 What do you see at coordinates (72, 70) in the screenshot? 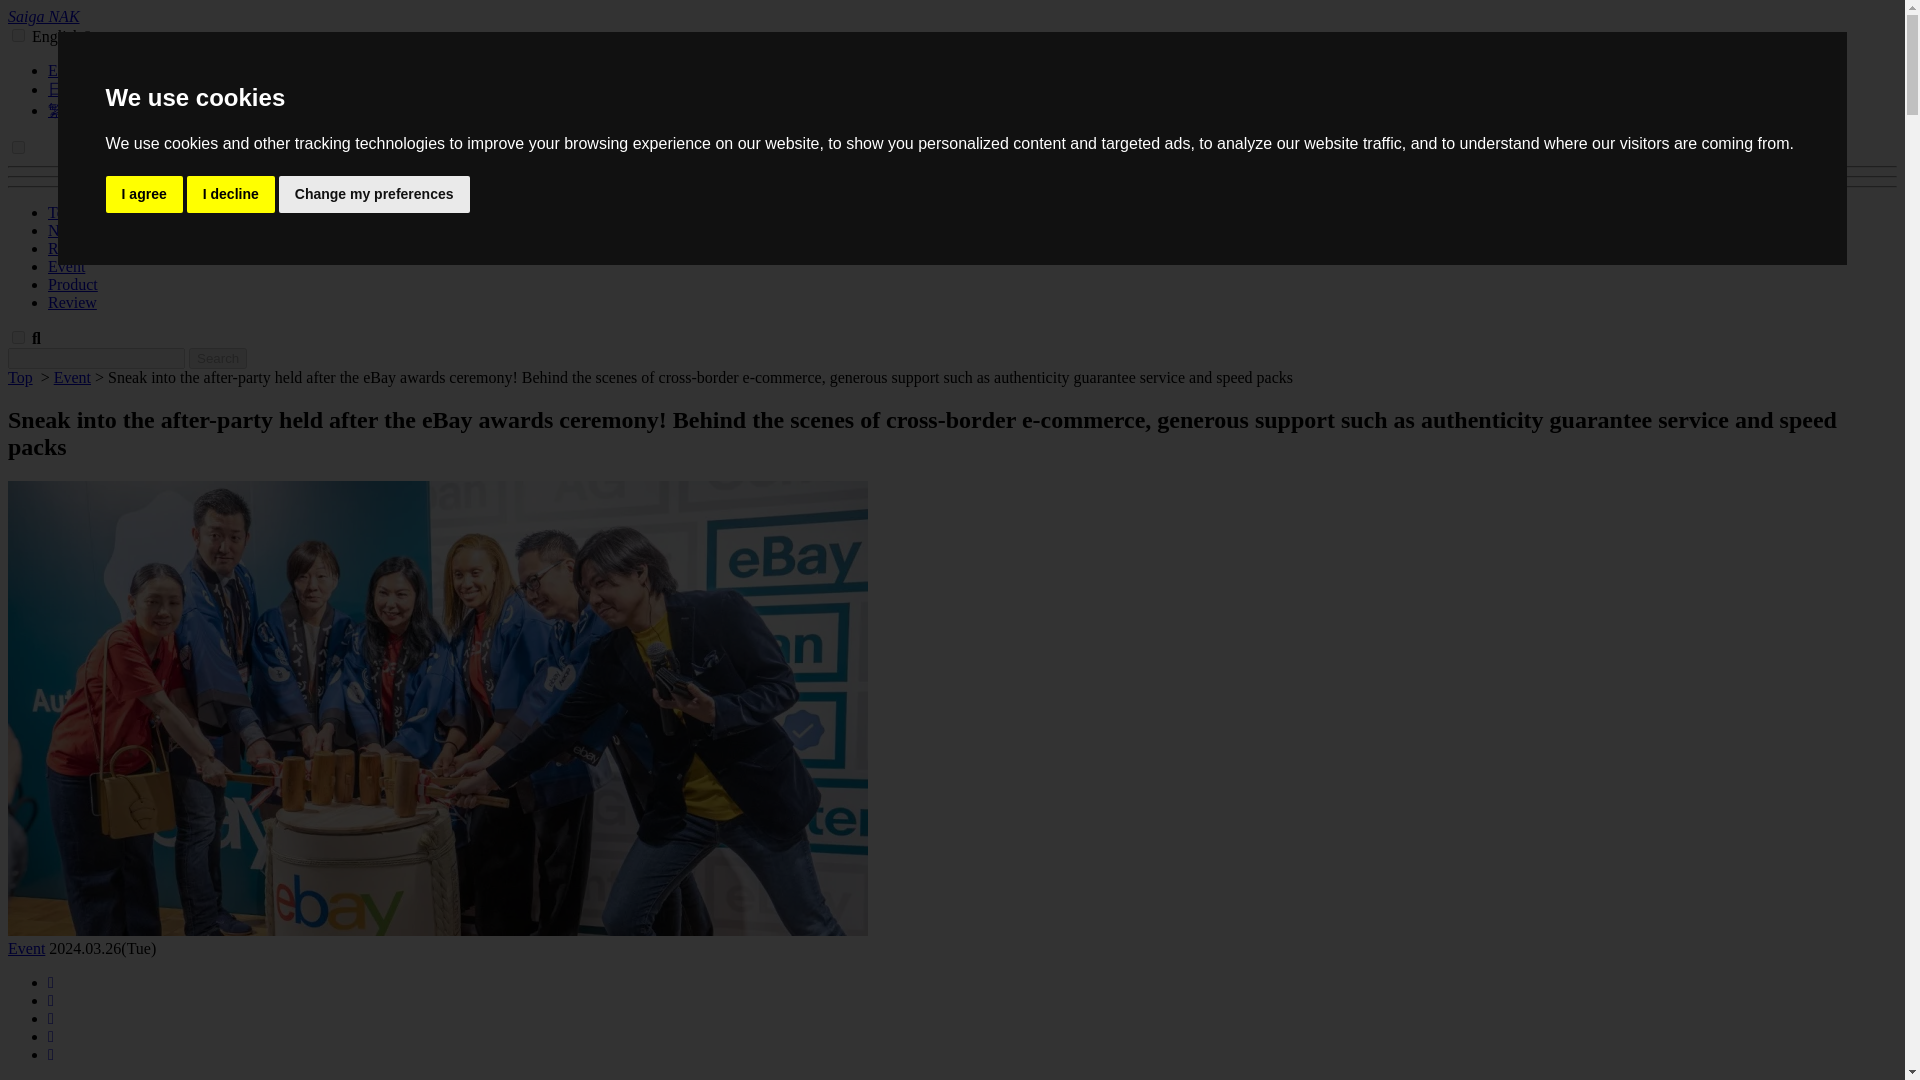
I see `English` at bounding box center [72, 70].